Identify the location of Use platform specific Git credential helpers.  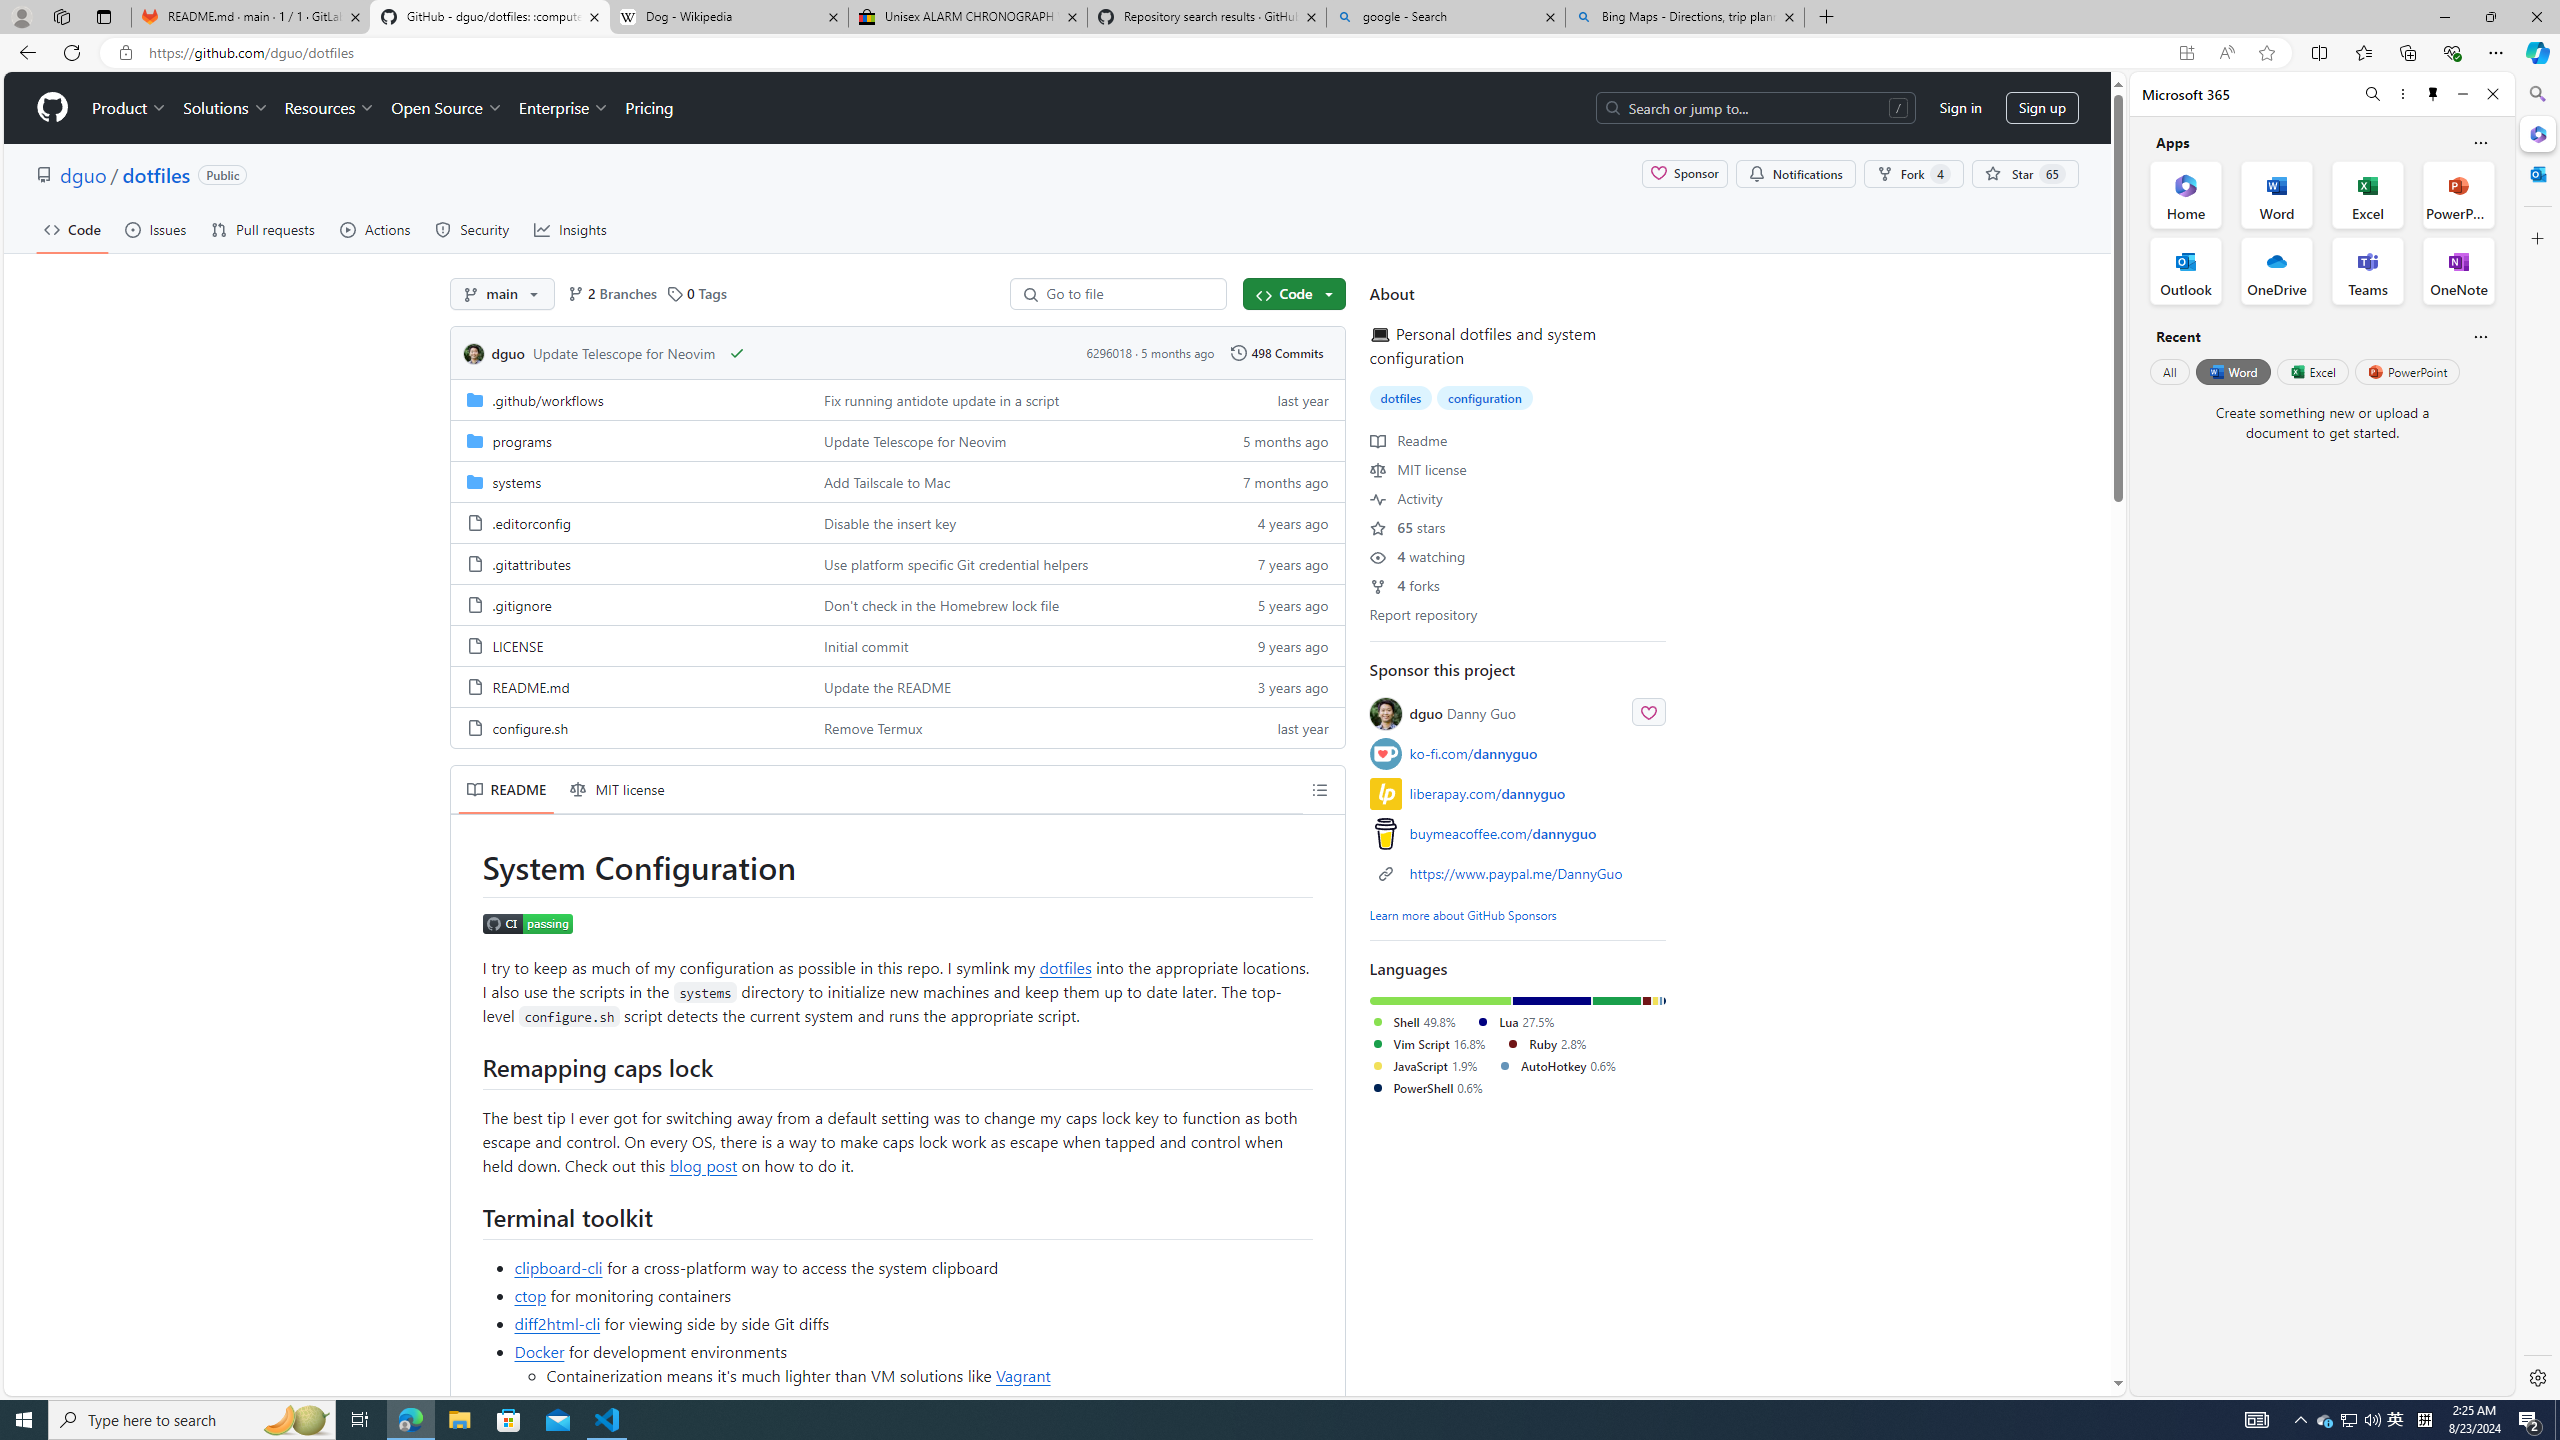
(956, 564).